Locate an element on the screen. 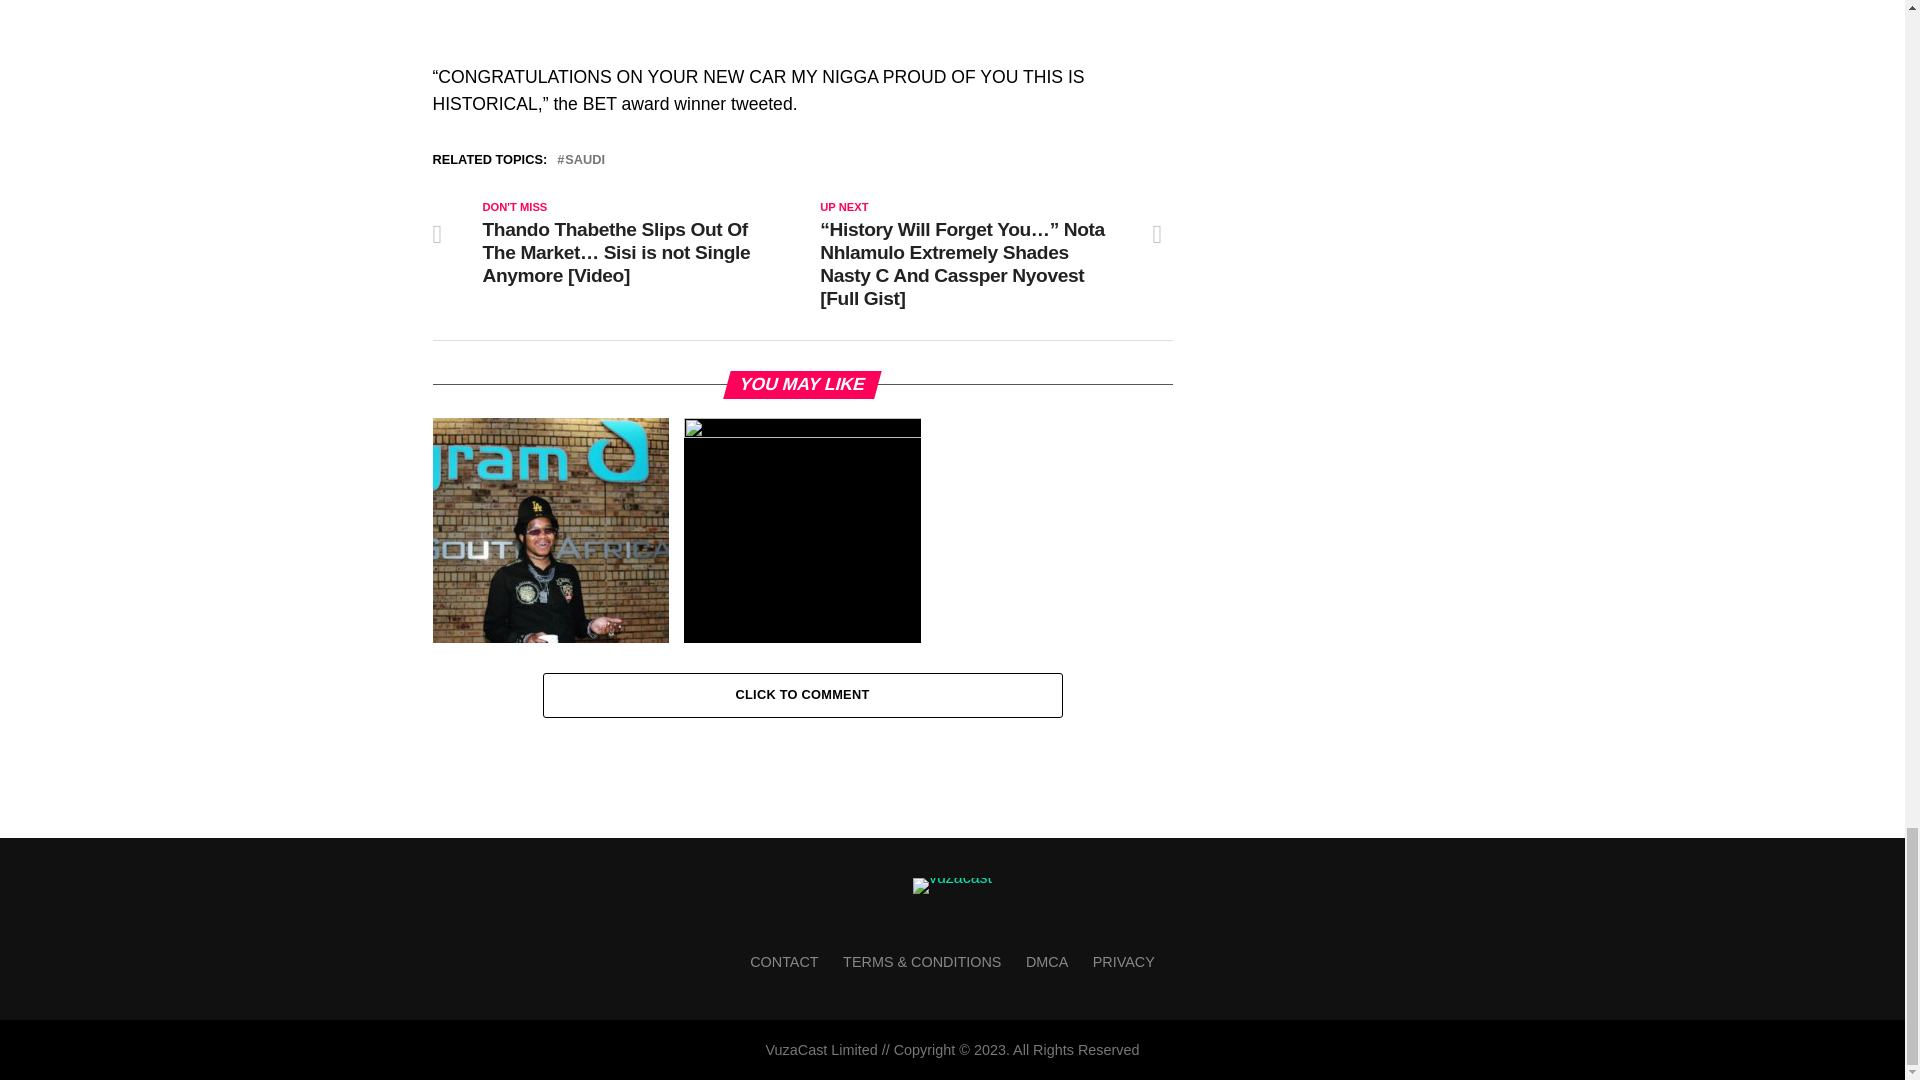  PRIVACY is located at coordinates (1124, 961).